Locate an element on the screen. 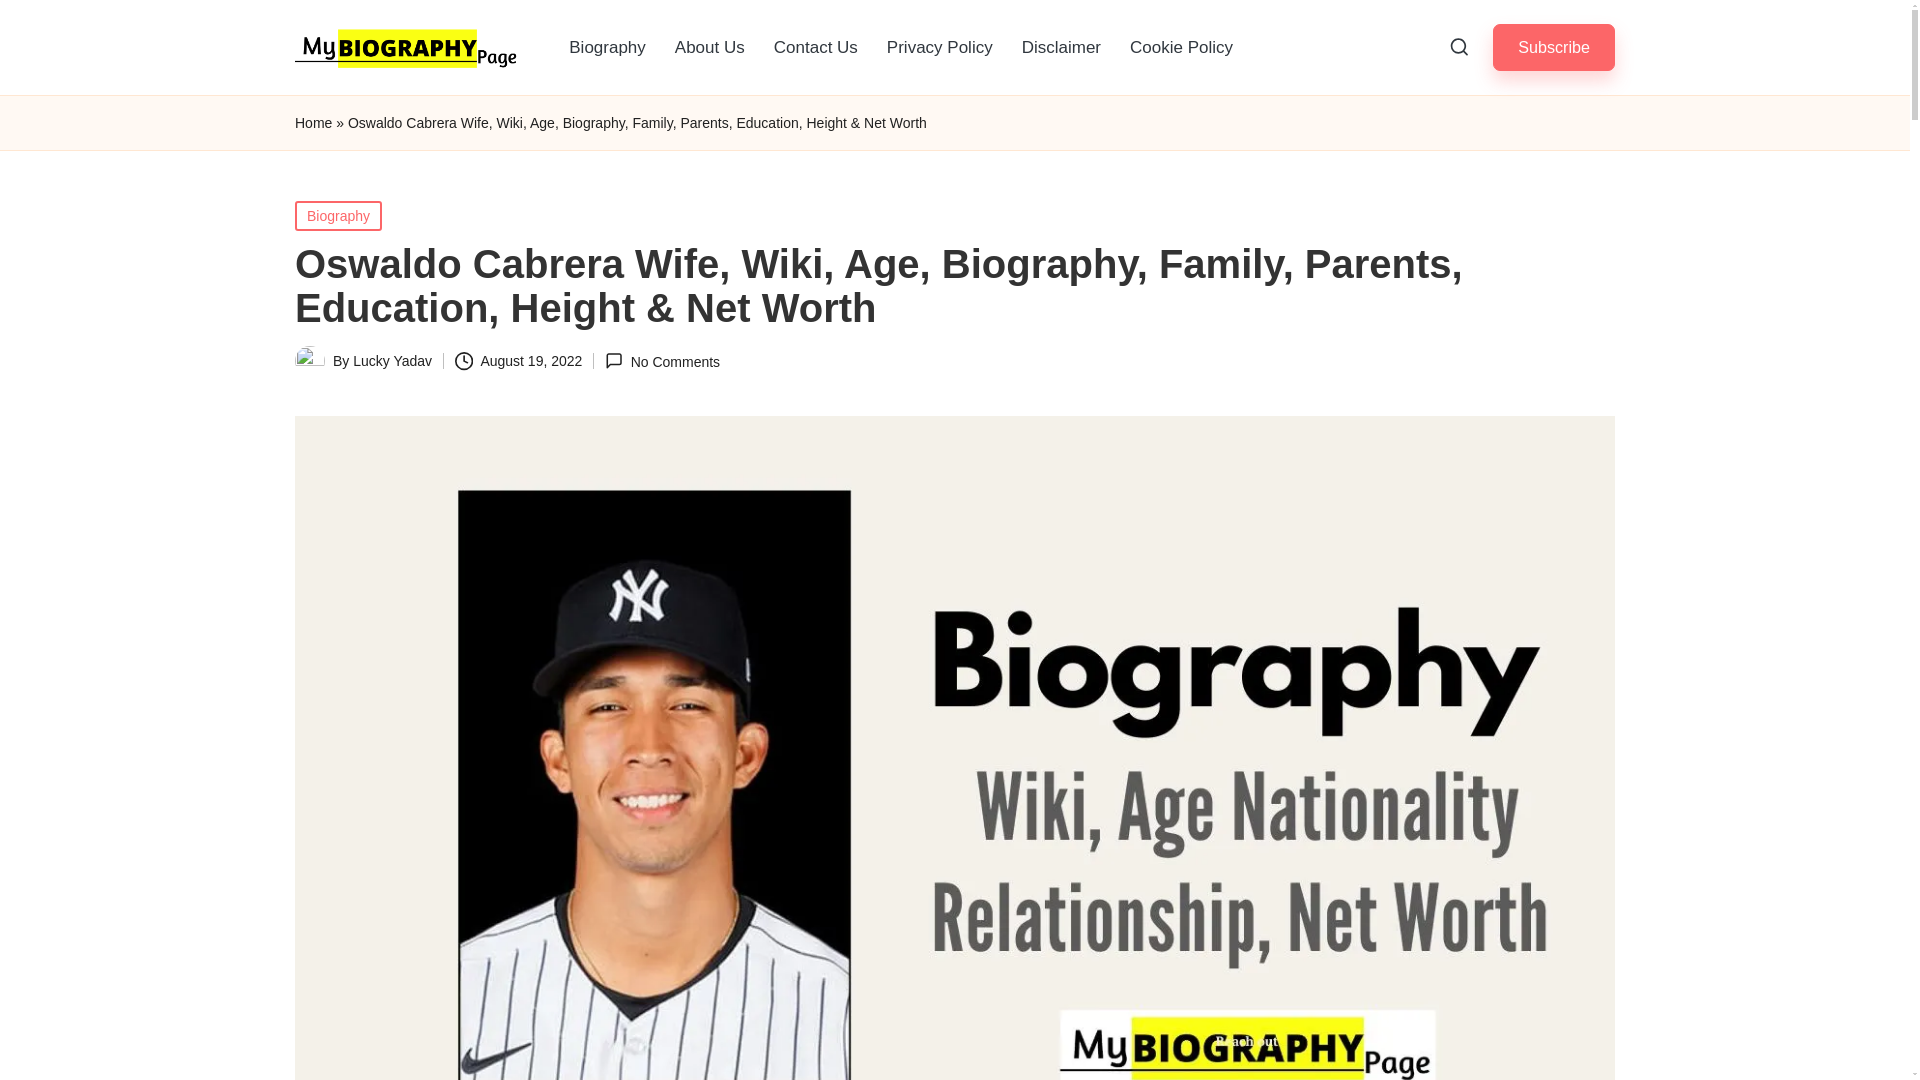 The height and width of the screenshot is (1080, 1920). Home is located at coordinates (314, 124).